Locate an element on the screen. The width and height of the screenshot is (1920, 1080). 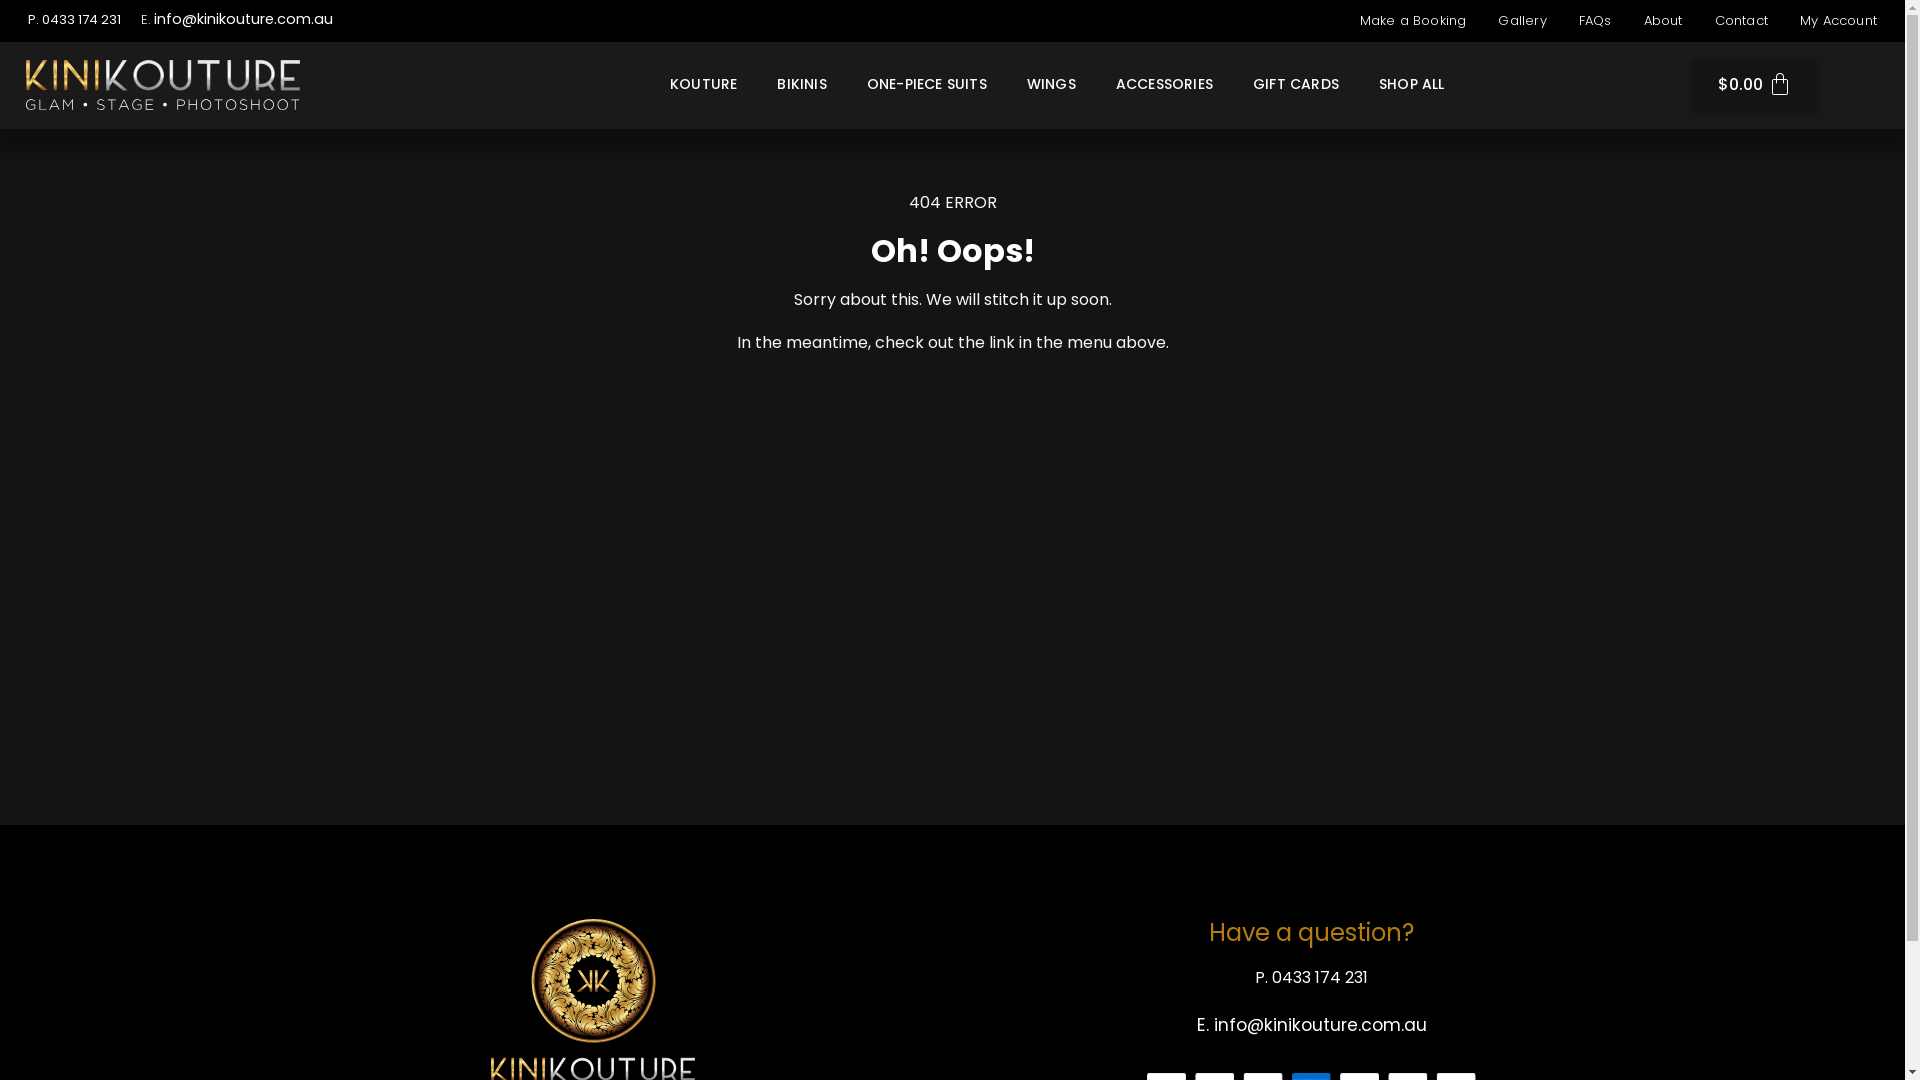
Make a Booking is located at coordinates (1414, 21).